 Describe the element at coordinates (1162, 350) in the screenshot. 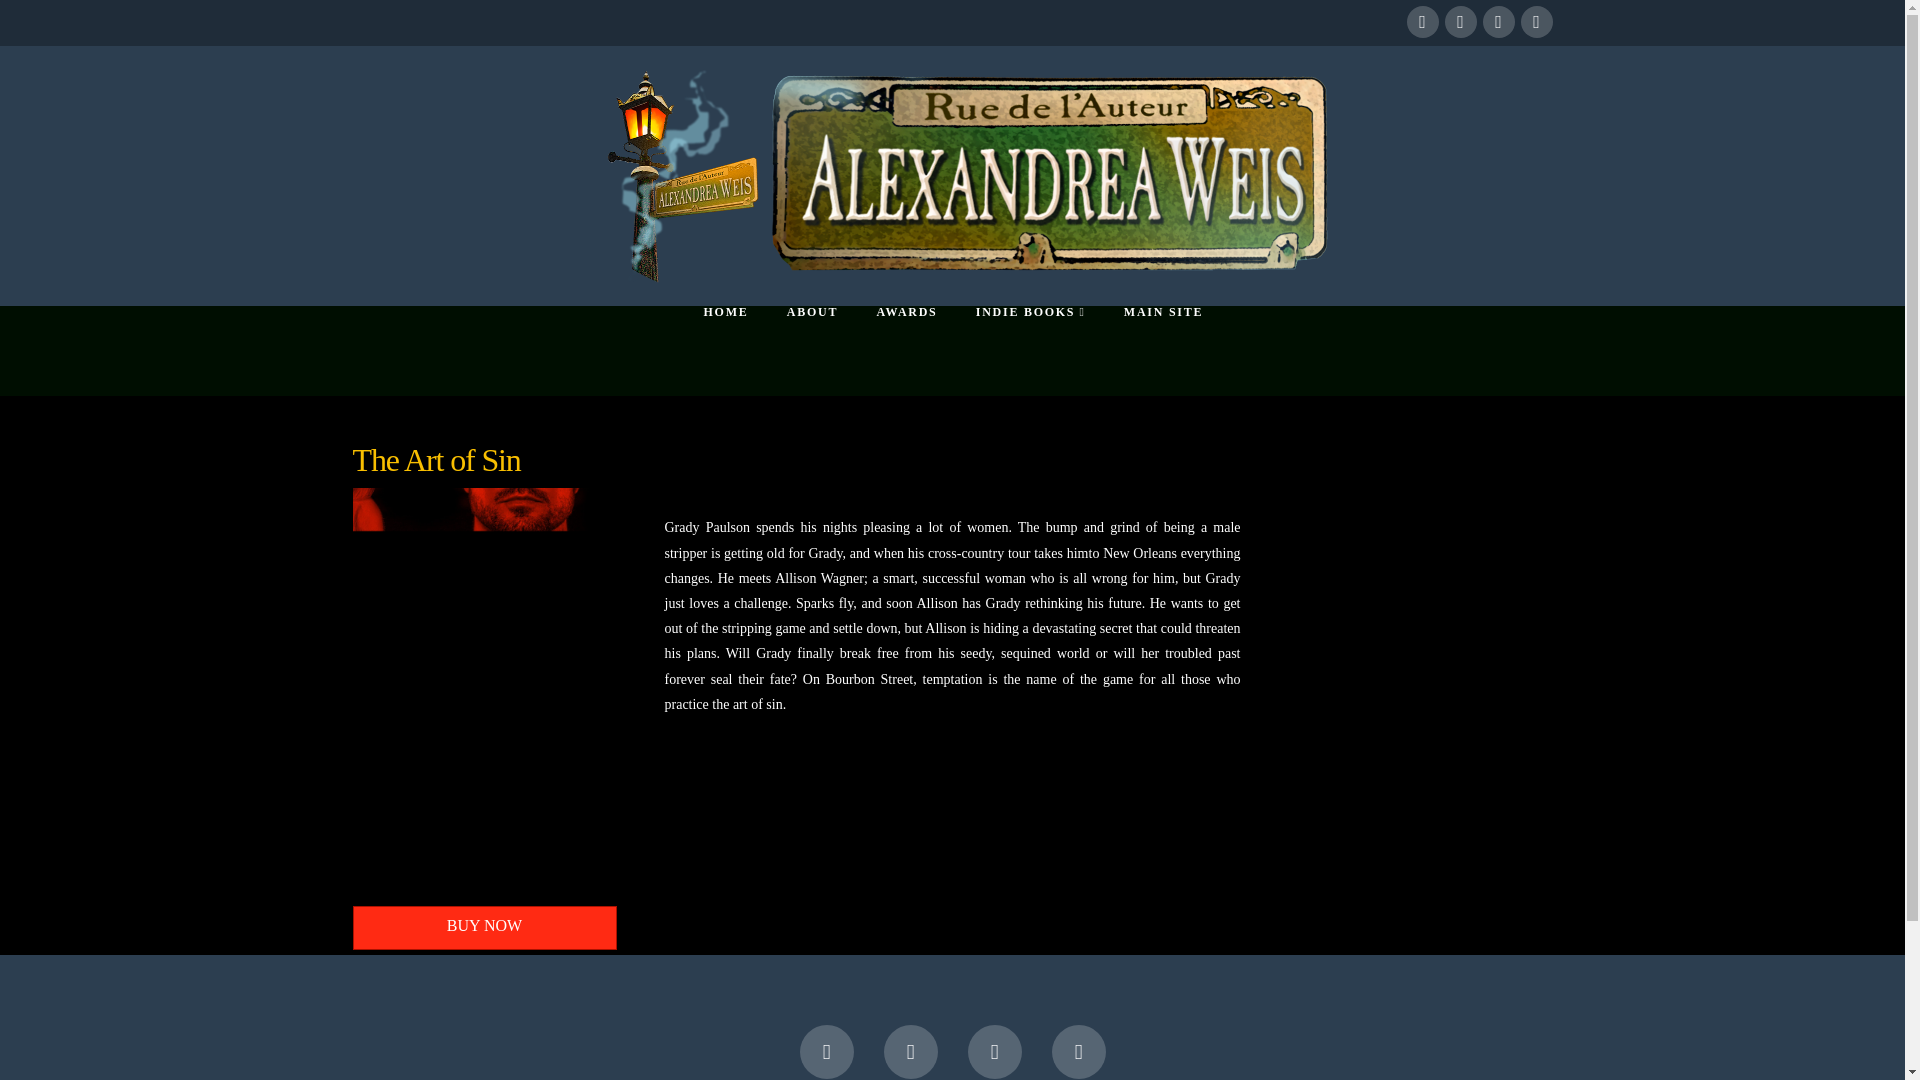

I see `MAIN SITE` at that location.